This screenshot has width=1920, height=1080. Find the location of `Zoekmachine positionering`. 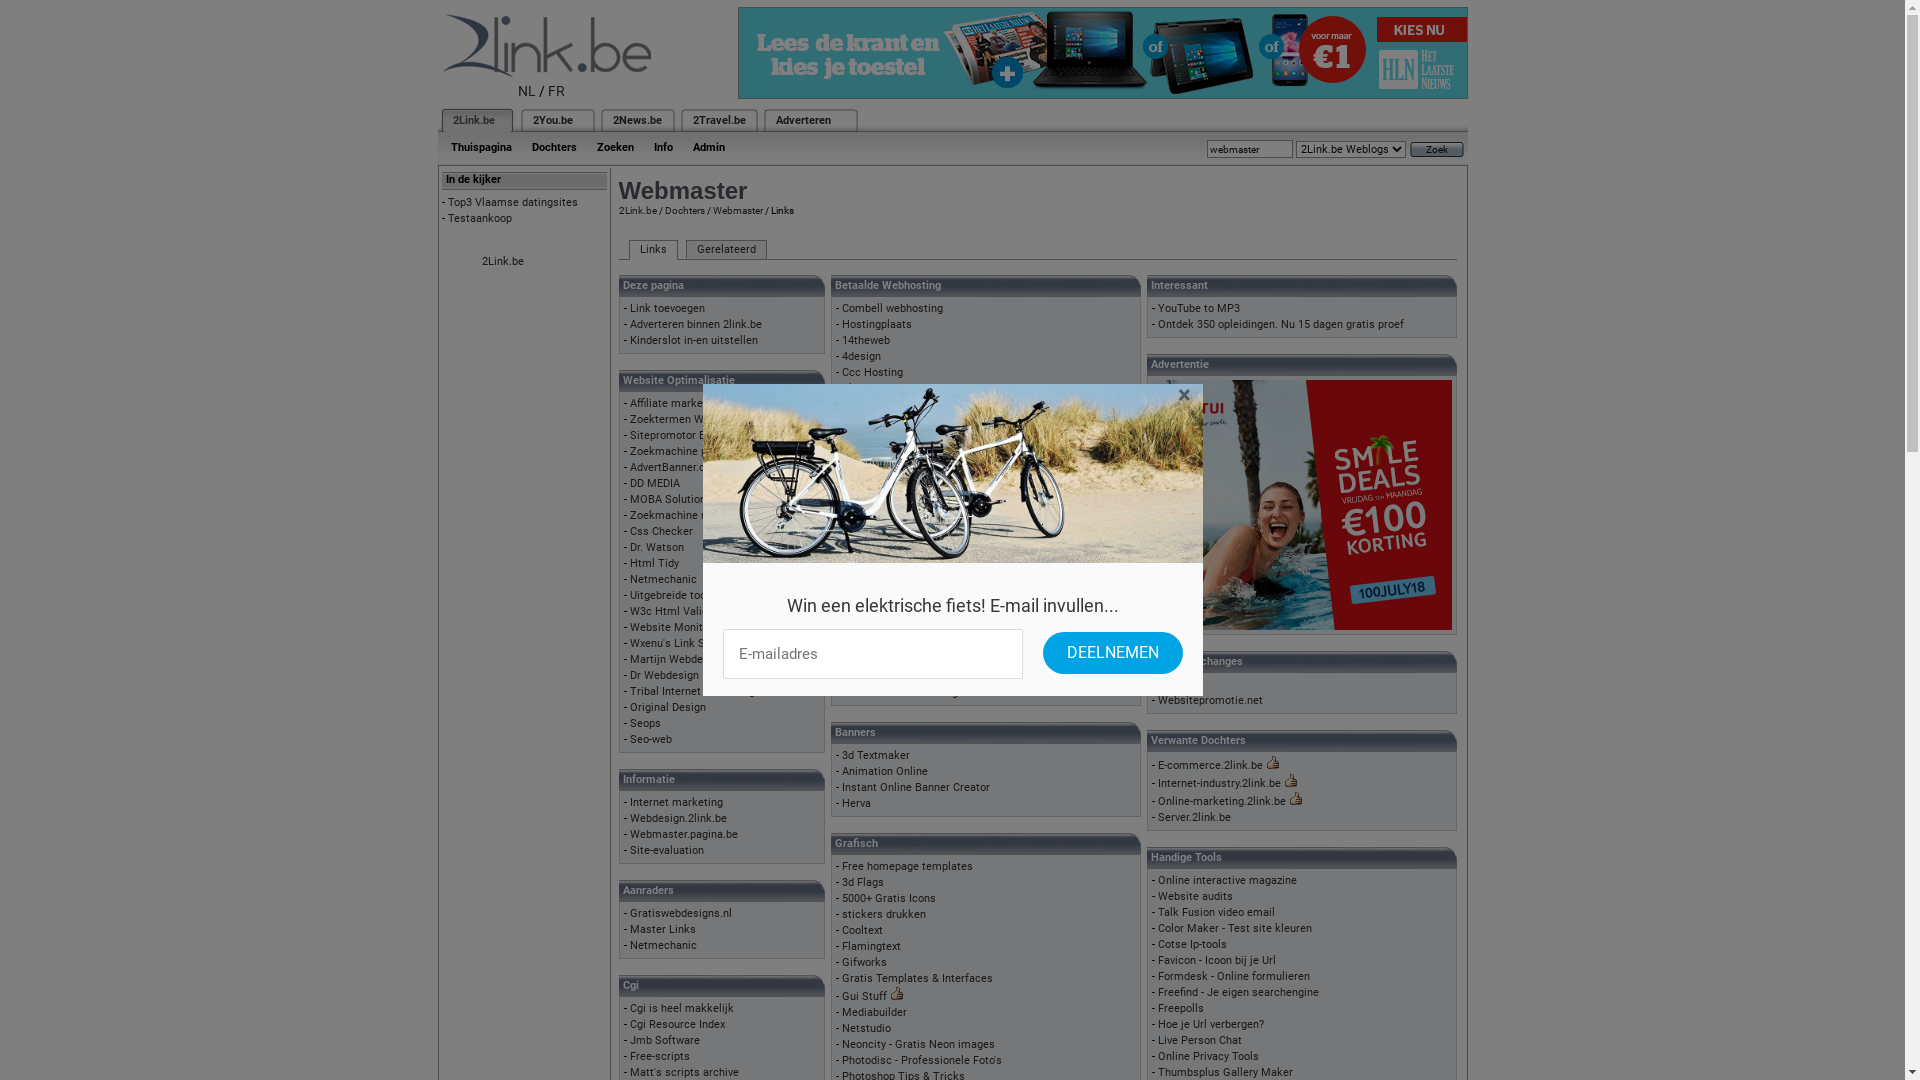

Zoekmachine positionering is located at coordinates (698, 452).